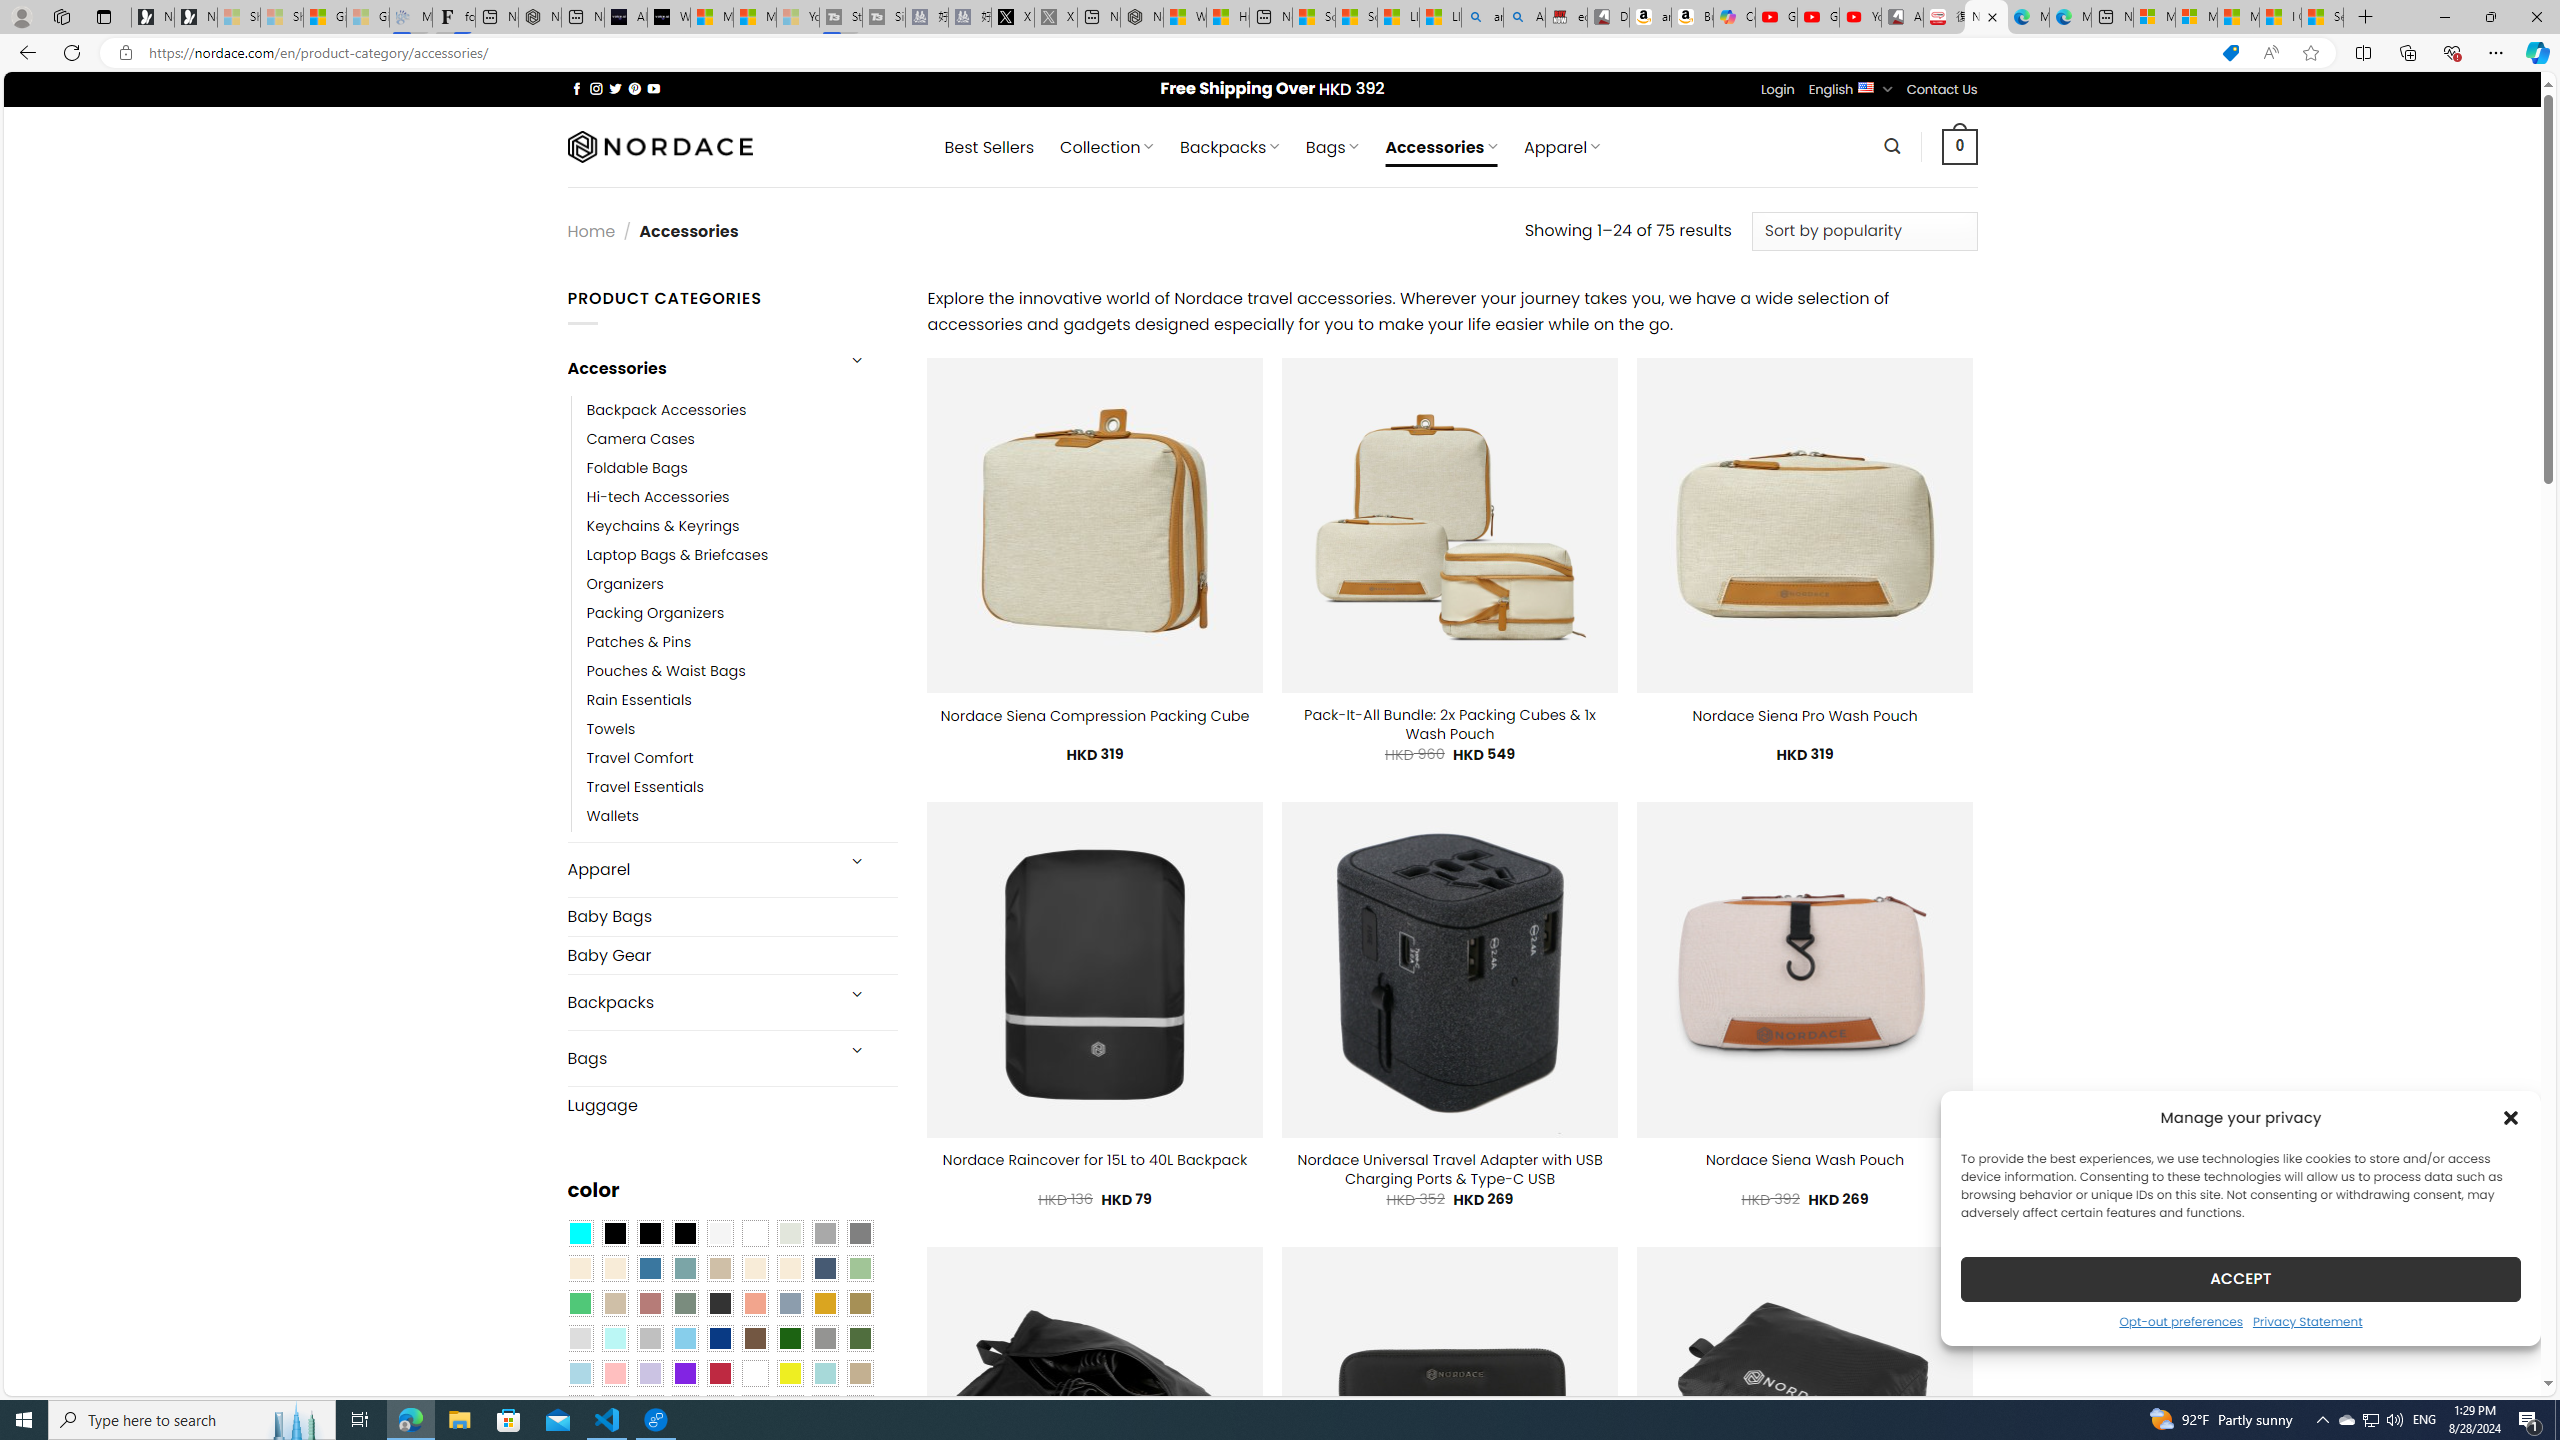 The image size is (2560, 1440). I want to click on Travel Comfort, so click(742, 759).